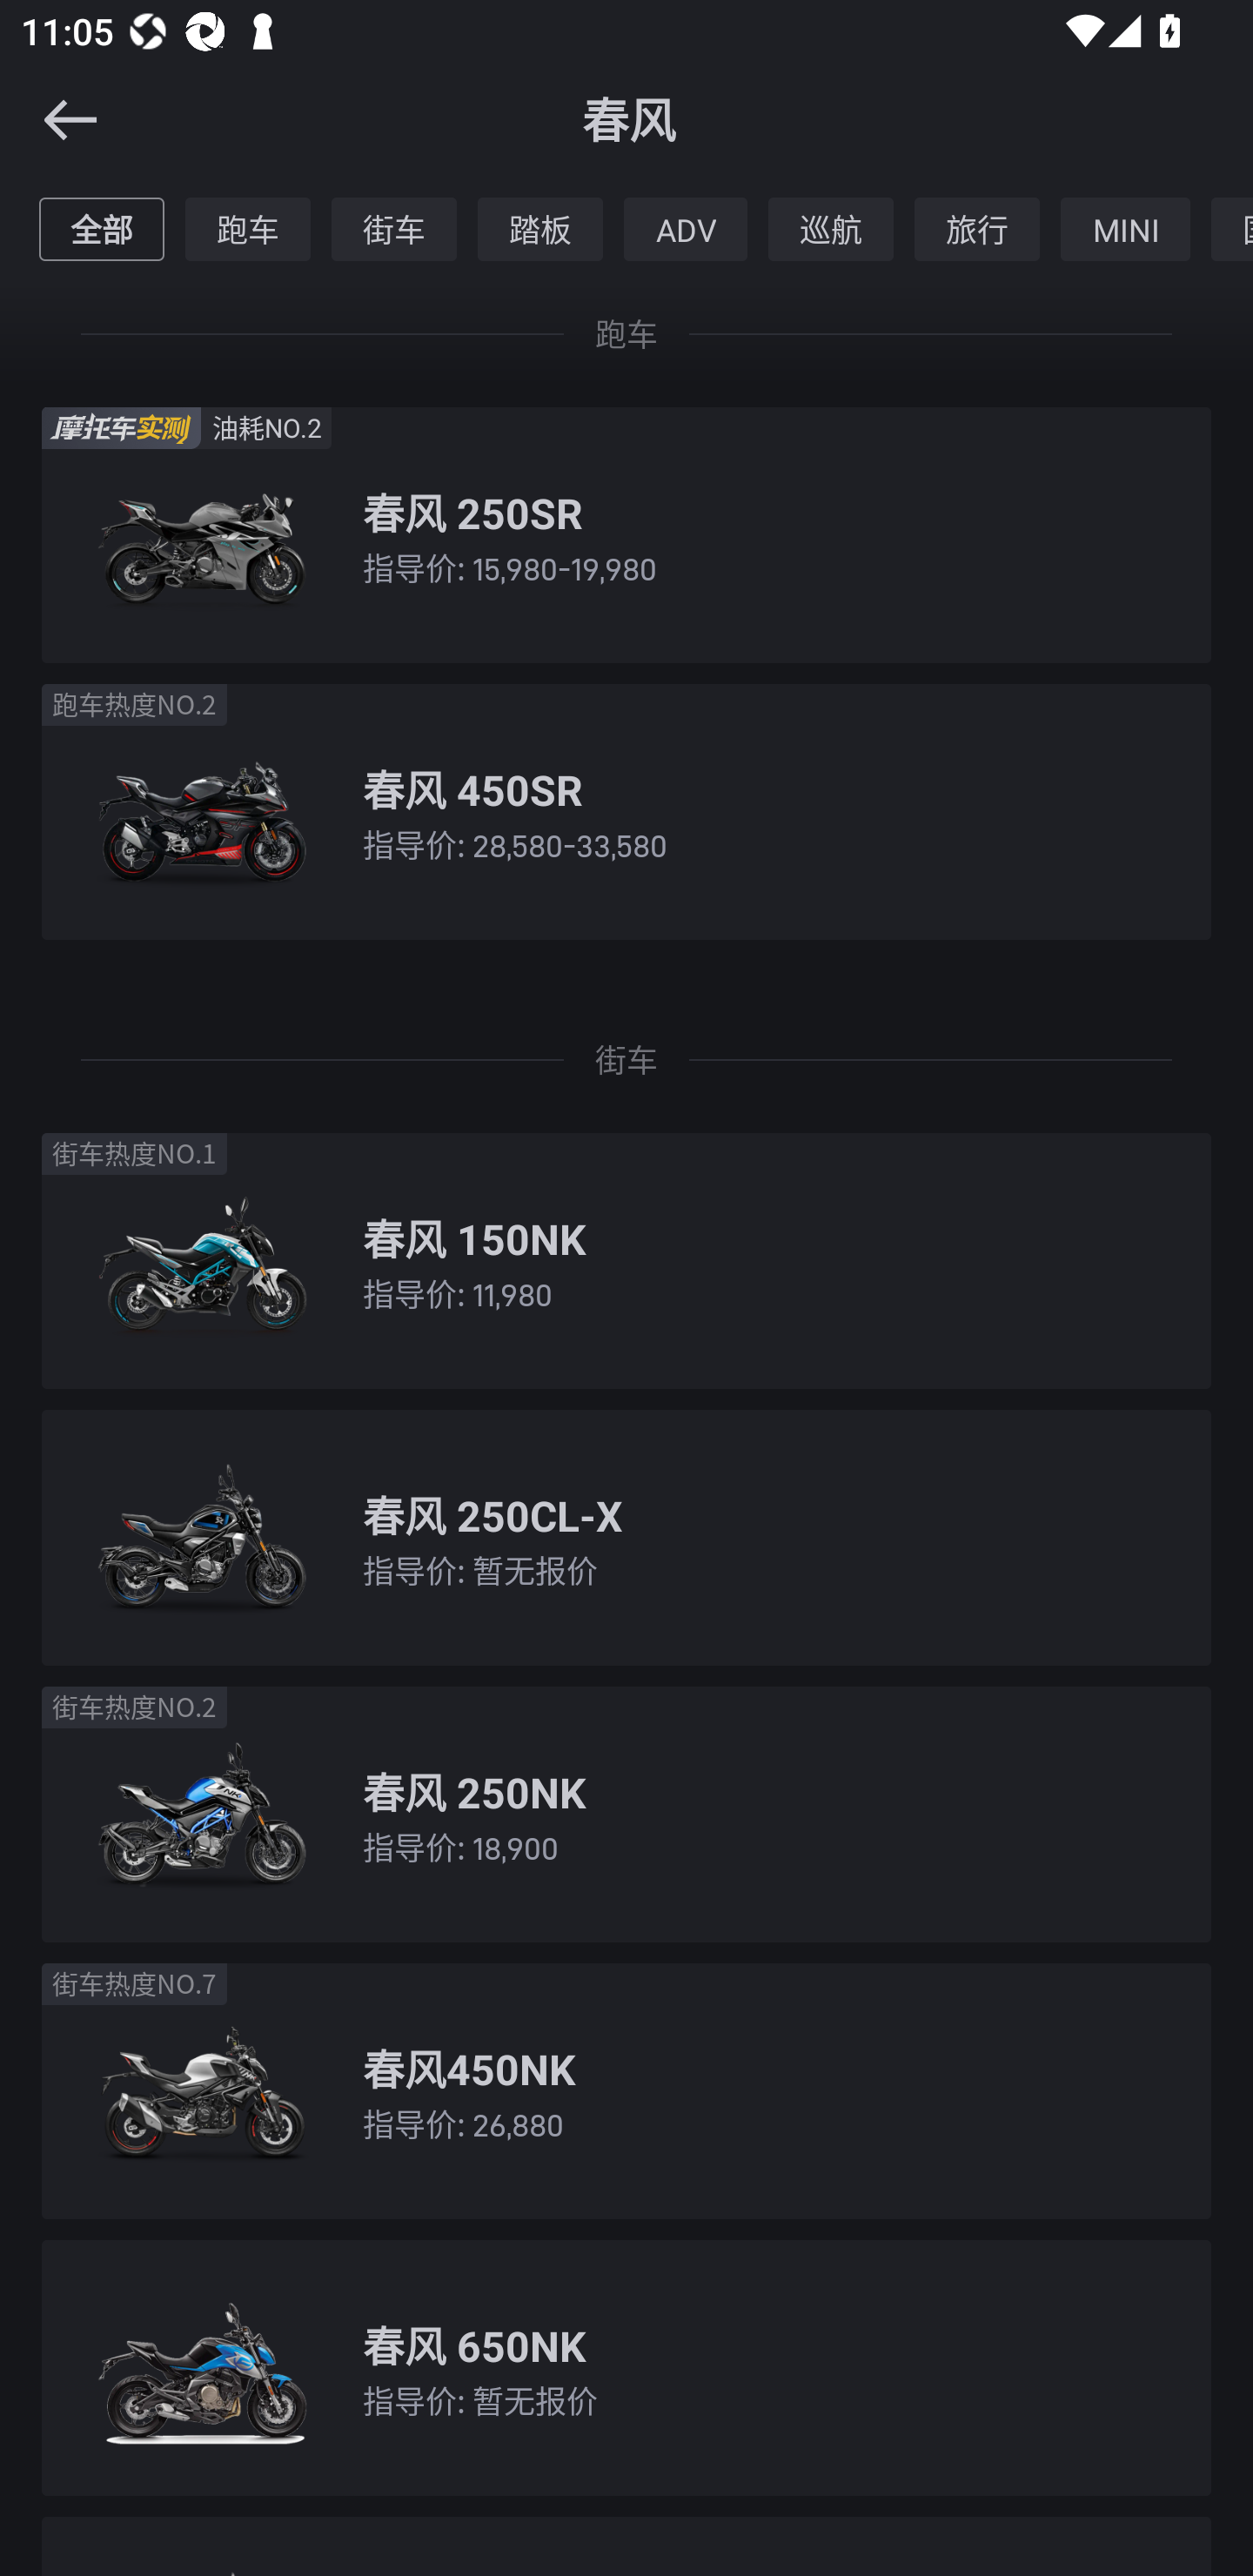 Image resolution: width=1253 pixels, height=2576 pixels. I want to click on 踏板, so click(539, 228).